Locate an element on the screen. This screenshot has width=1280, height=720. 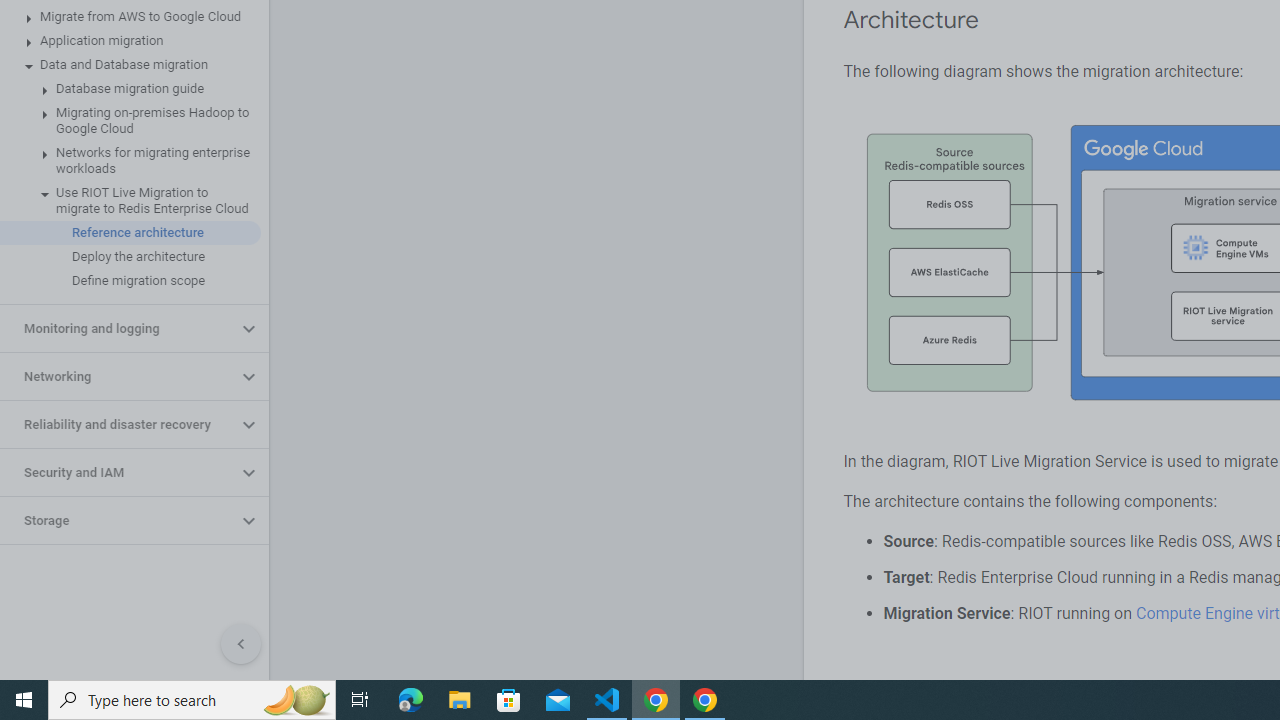
Hide side navigation is located at coordinates (241, 644).